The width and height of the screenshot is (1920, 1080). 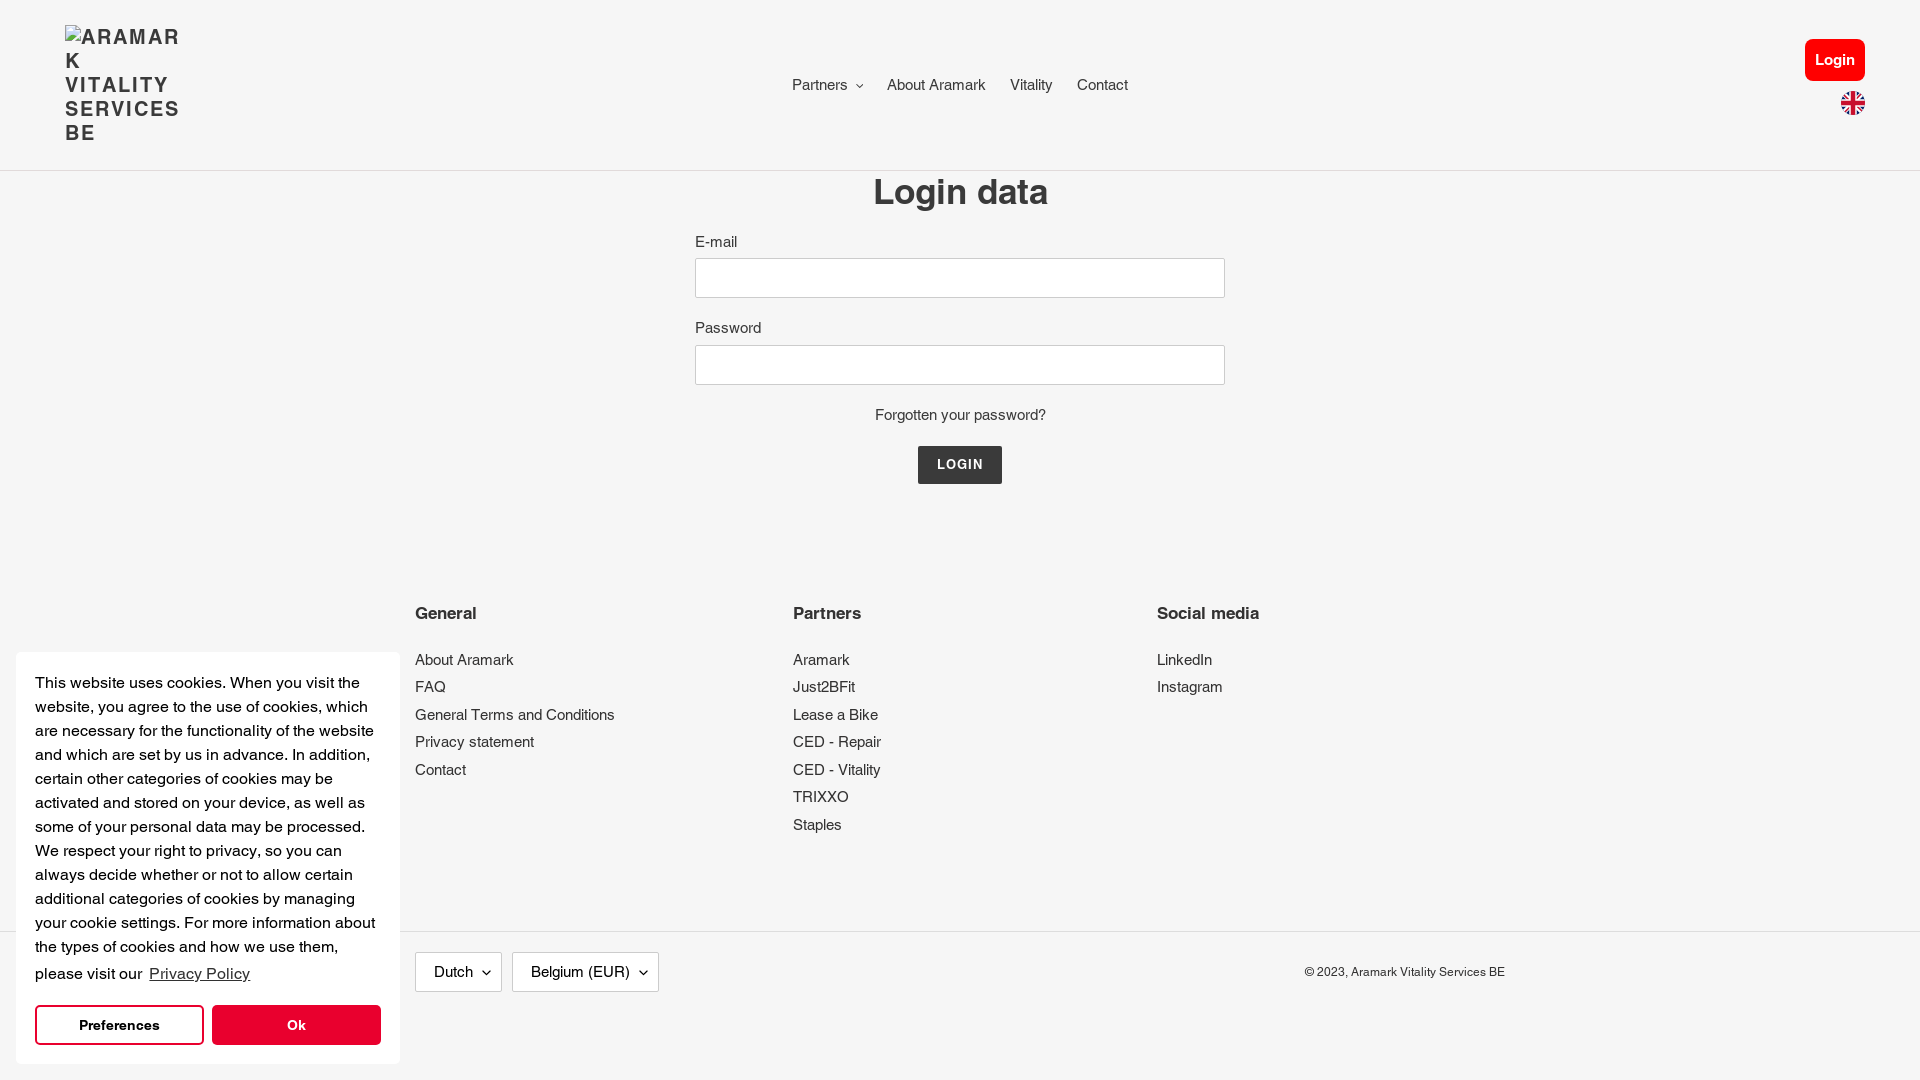 What do you see at coordinates (960, 414) in the screenshot?
I see `Forgotten your password?` at bounding box center [960, 414].